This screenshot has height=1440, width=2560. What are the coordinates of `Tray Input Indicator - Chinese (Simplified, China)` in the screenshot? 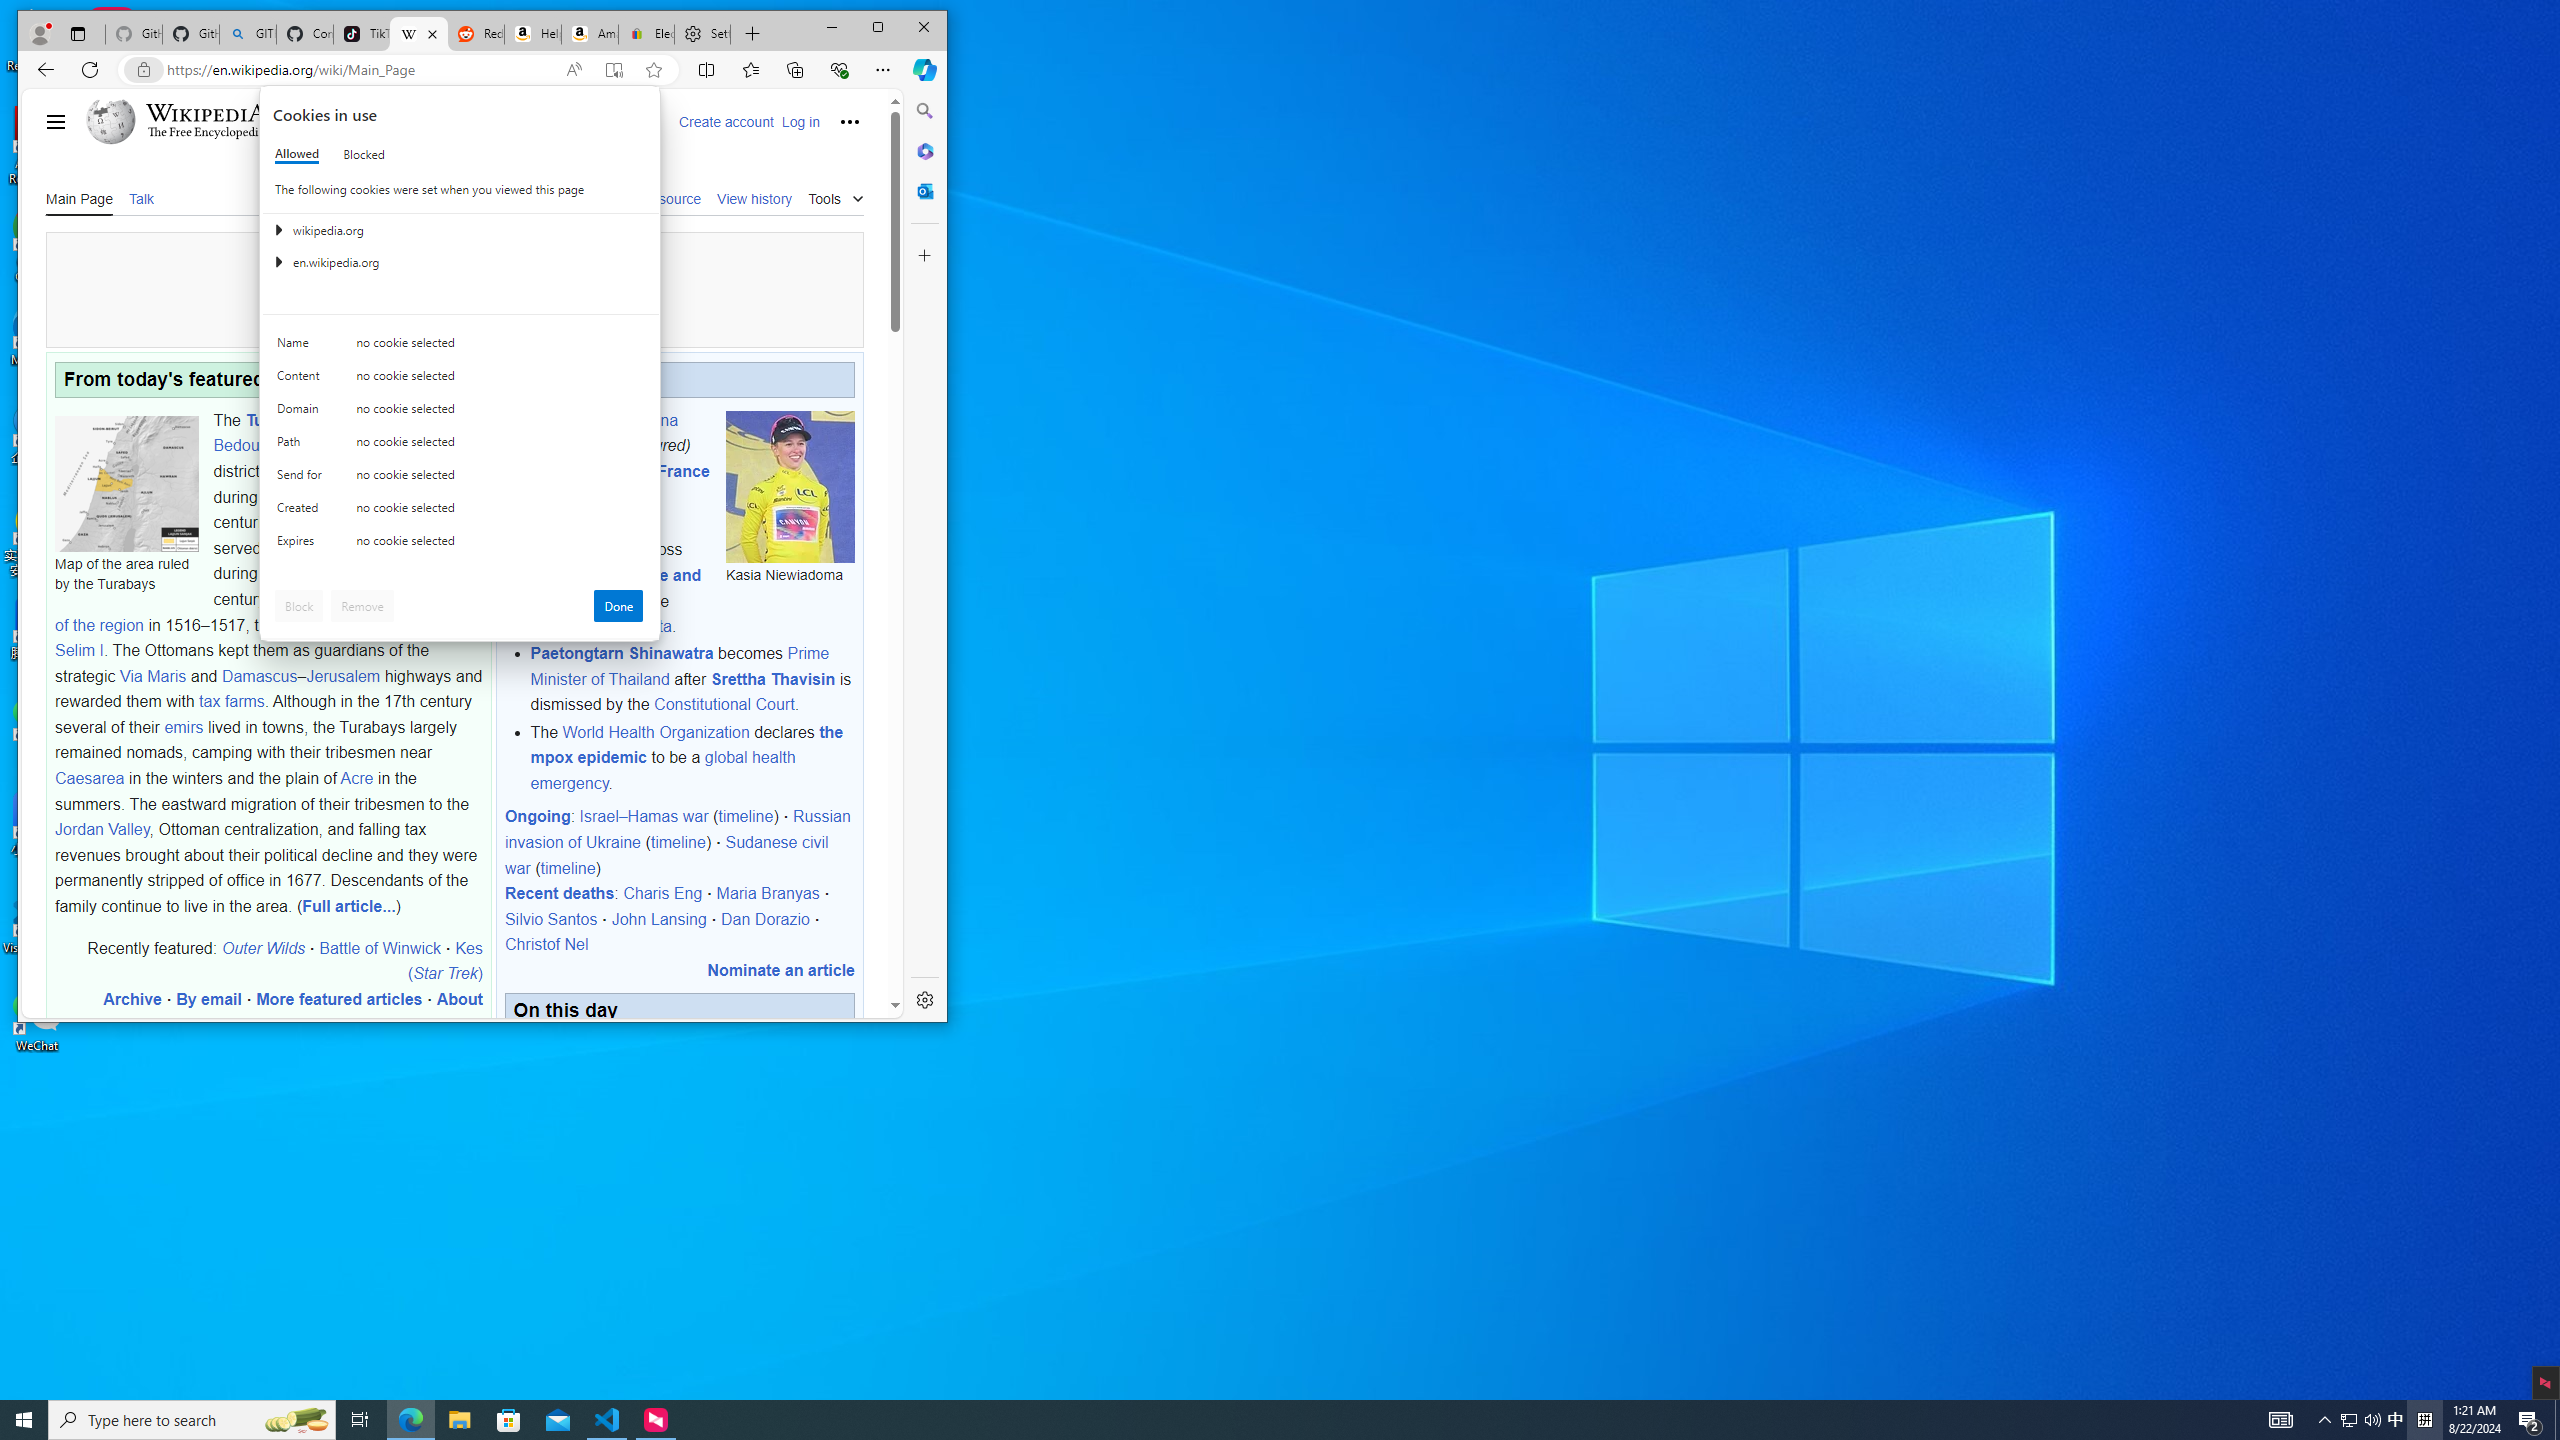 It's located at (2424, 1420).